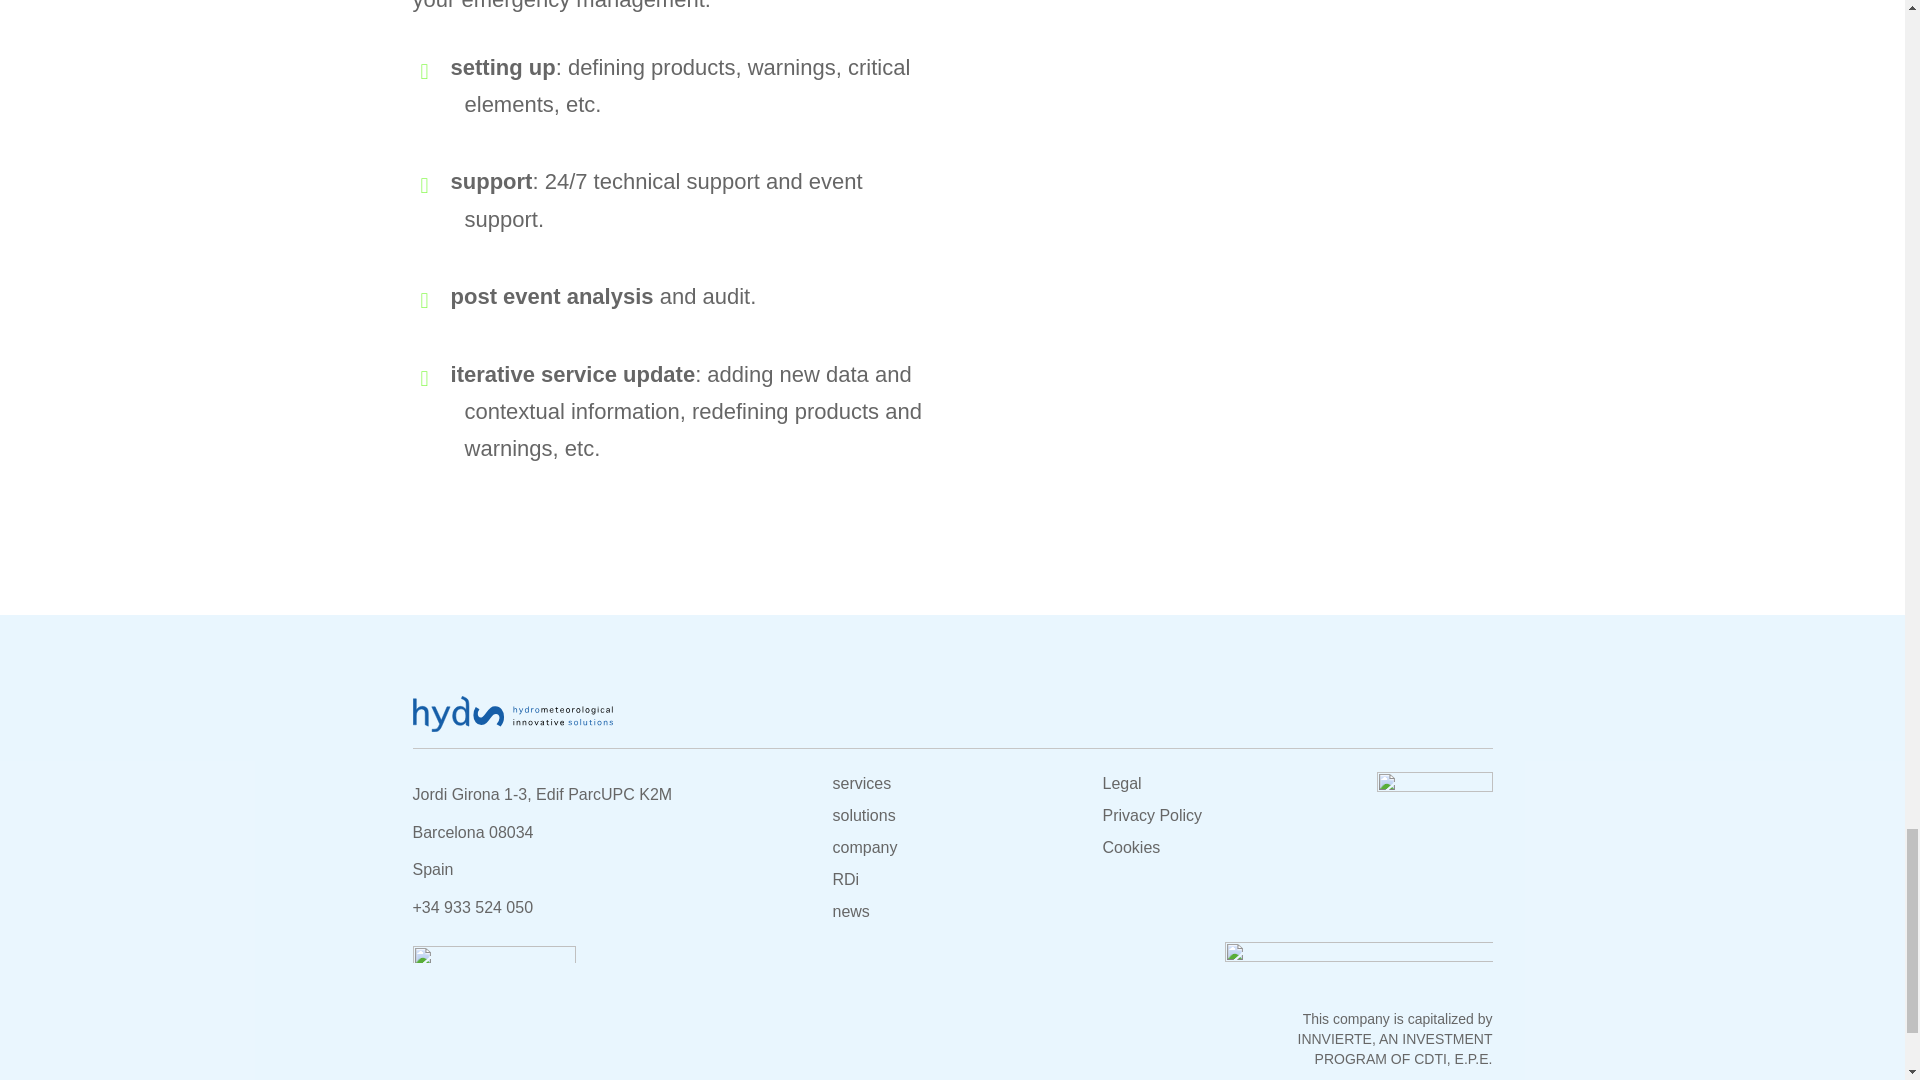  Describe the element at coordinates (1121, 783) in the screenshot. I see `Legal` at that location.